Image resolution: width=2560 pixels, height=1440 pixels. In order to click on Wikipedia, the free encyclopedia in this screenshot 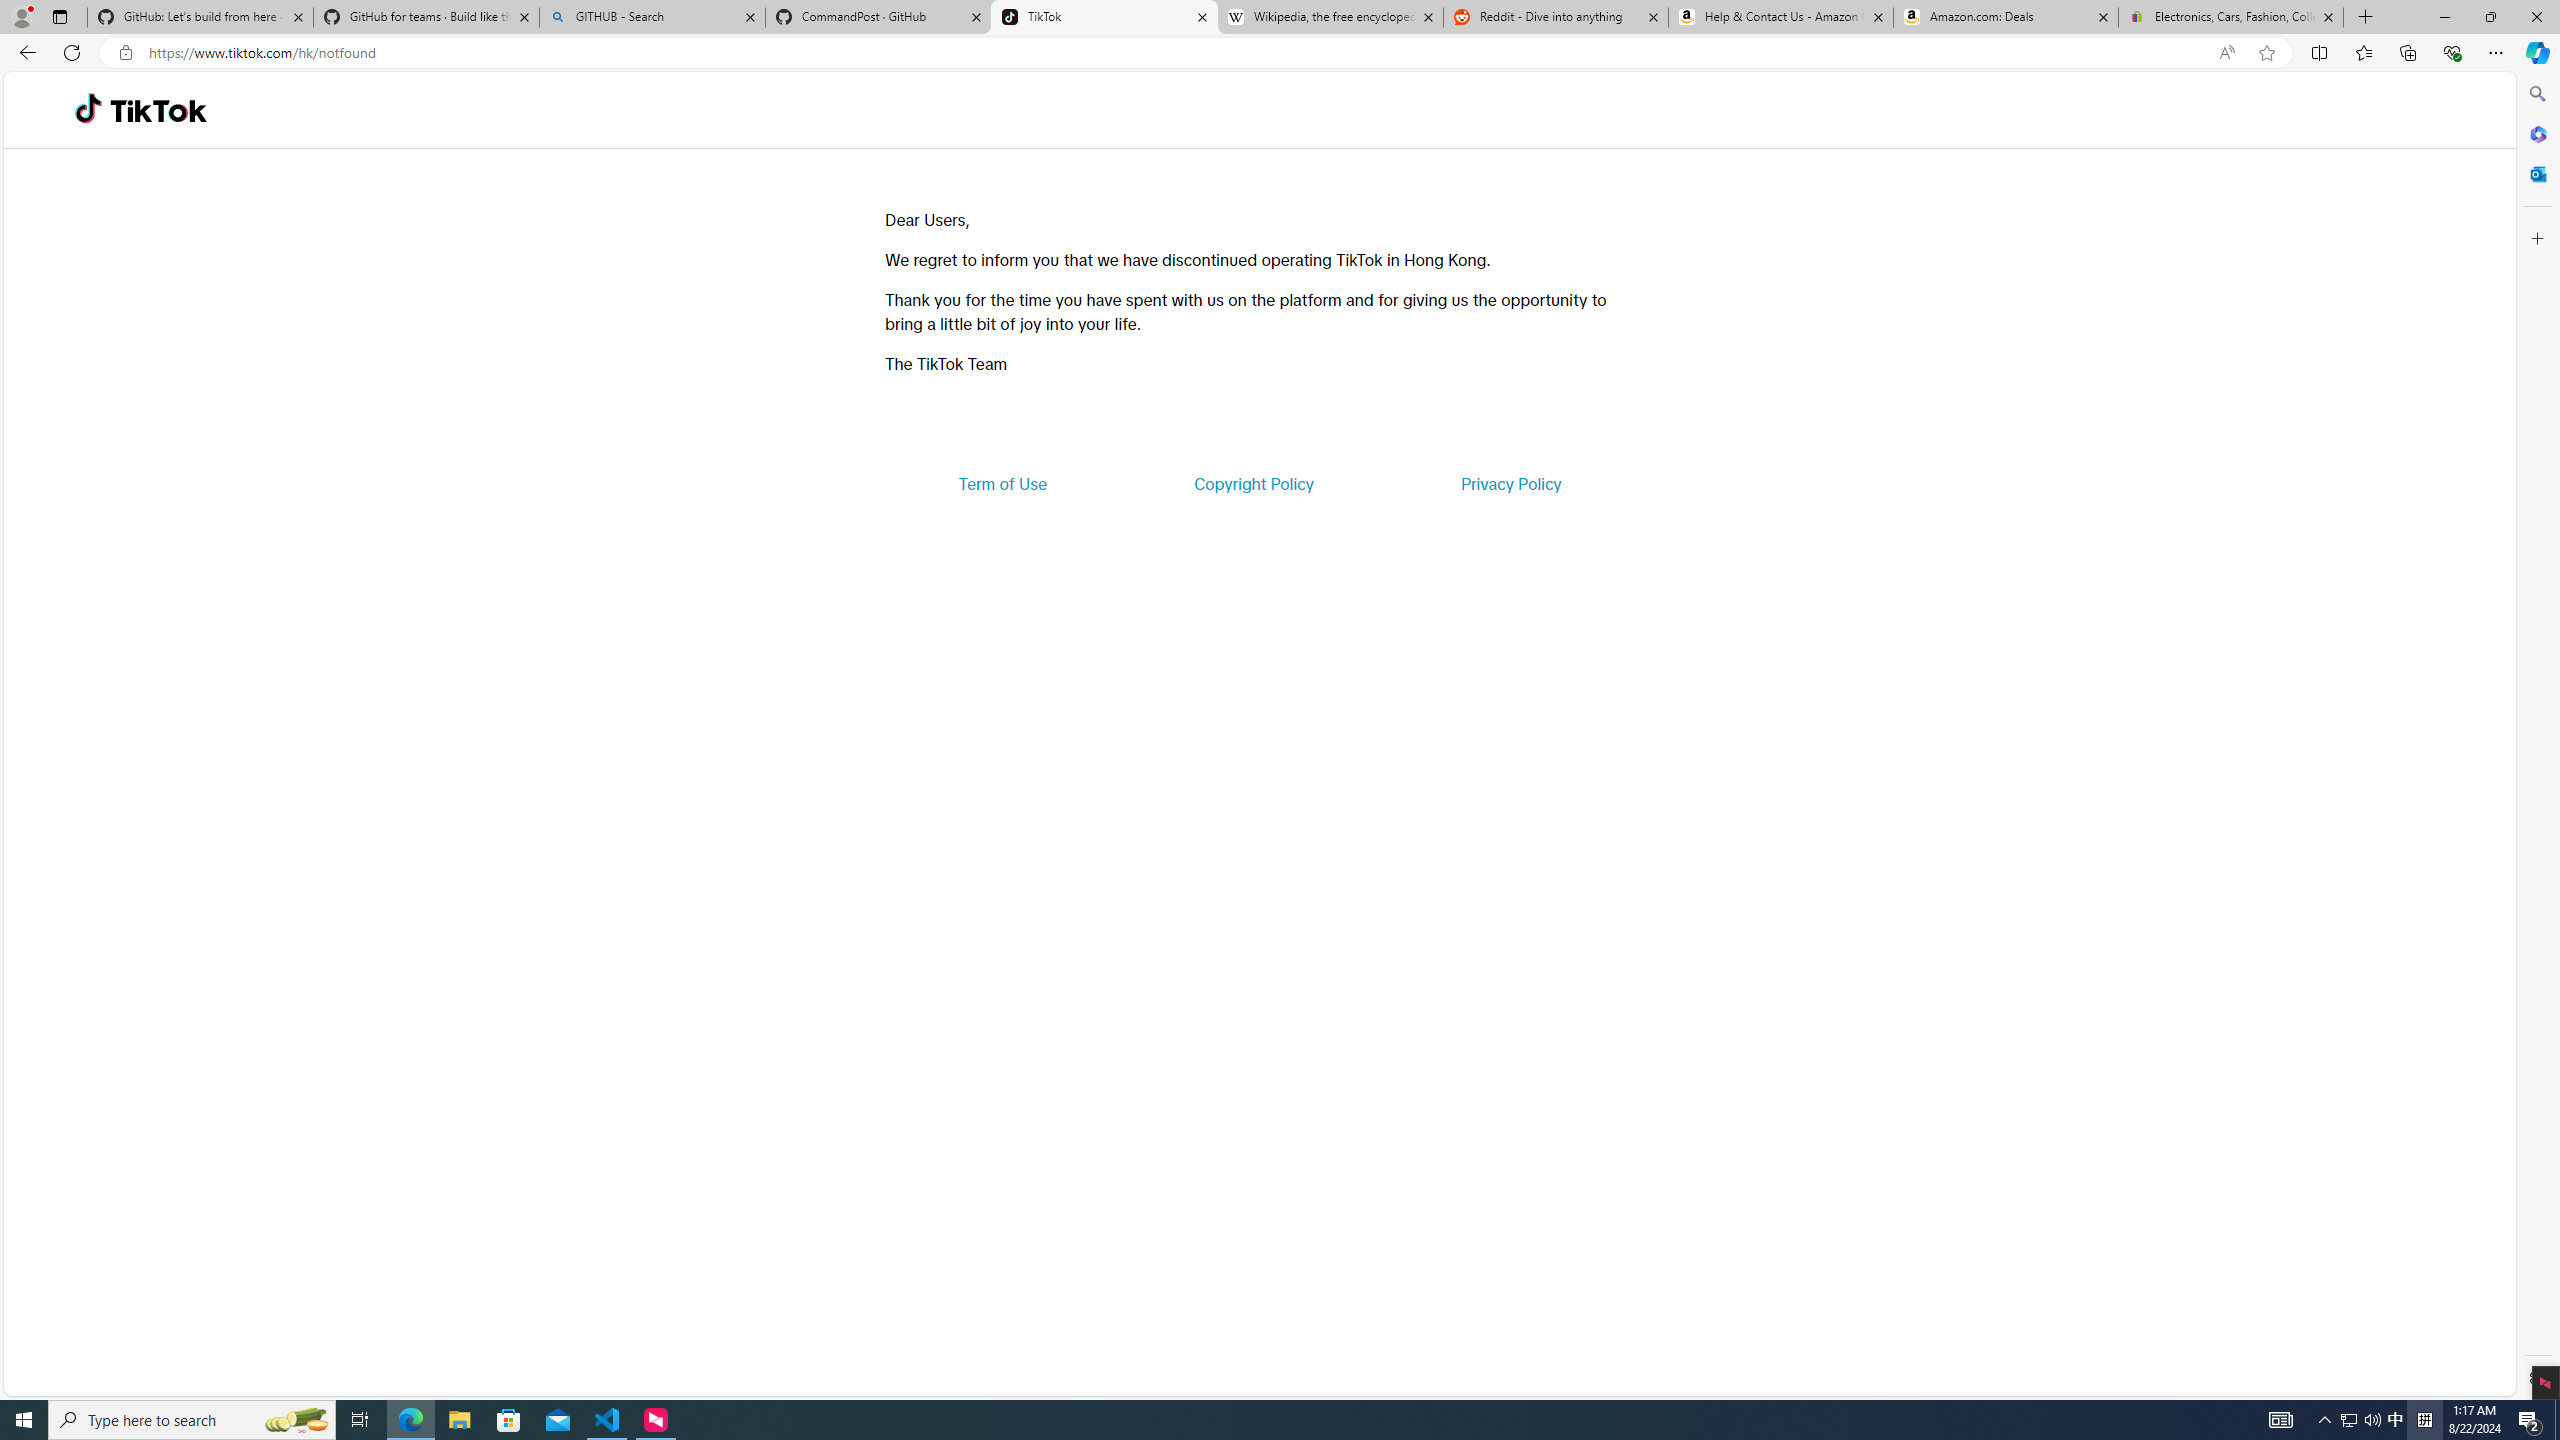, I will do `click(1330, 17)`.